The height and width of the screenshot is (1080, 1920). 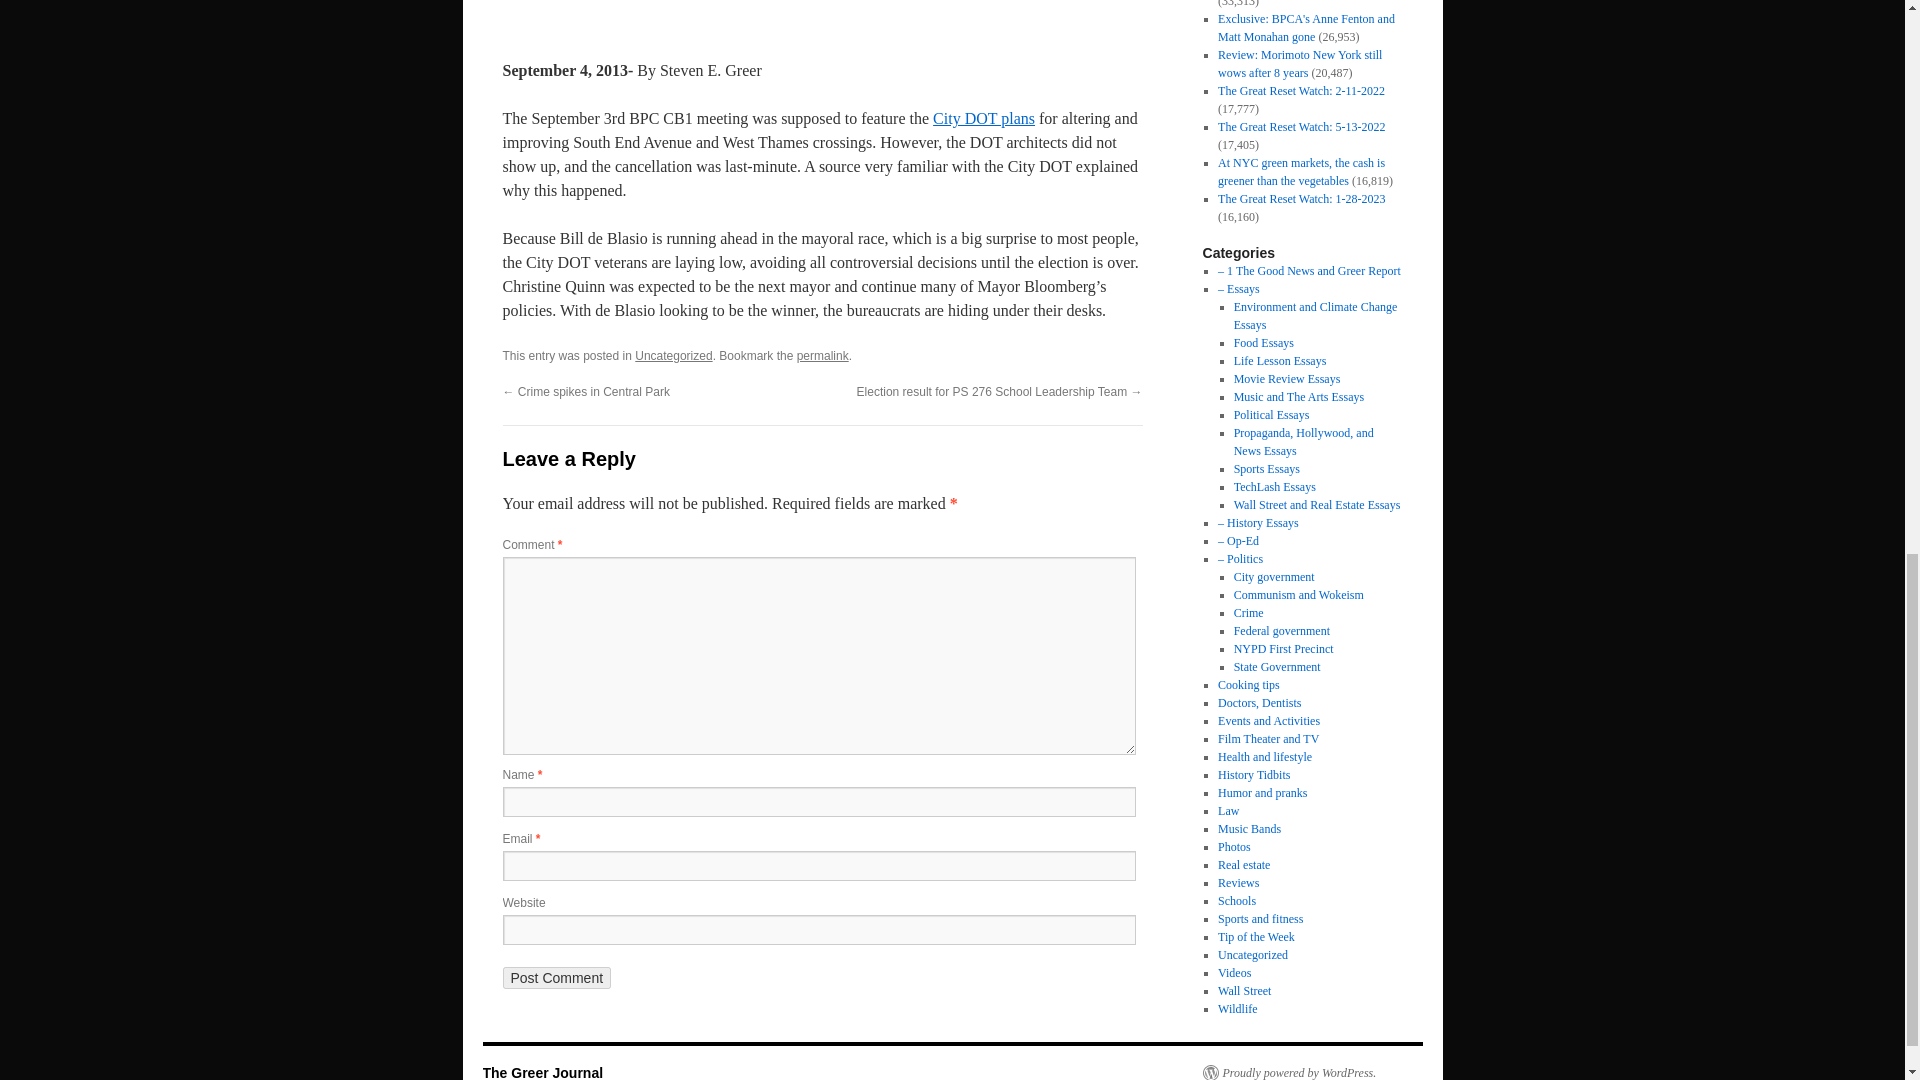 What do you see at coordinates (1300, 126) in the screenshot?
I see `The Great Reset Watch: 5-13-2022` at bounding box center [1300, 126].